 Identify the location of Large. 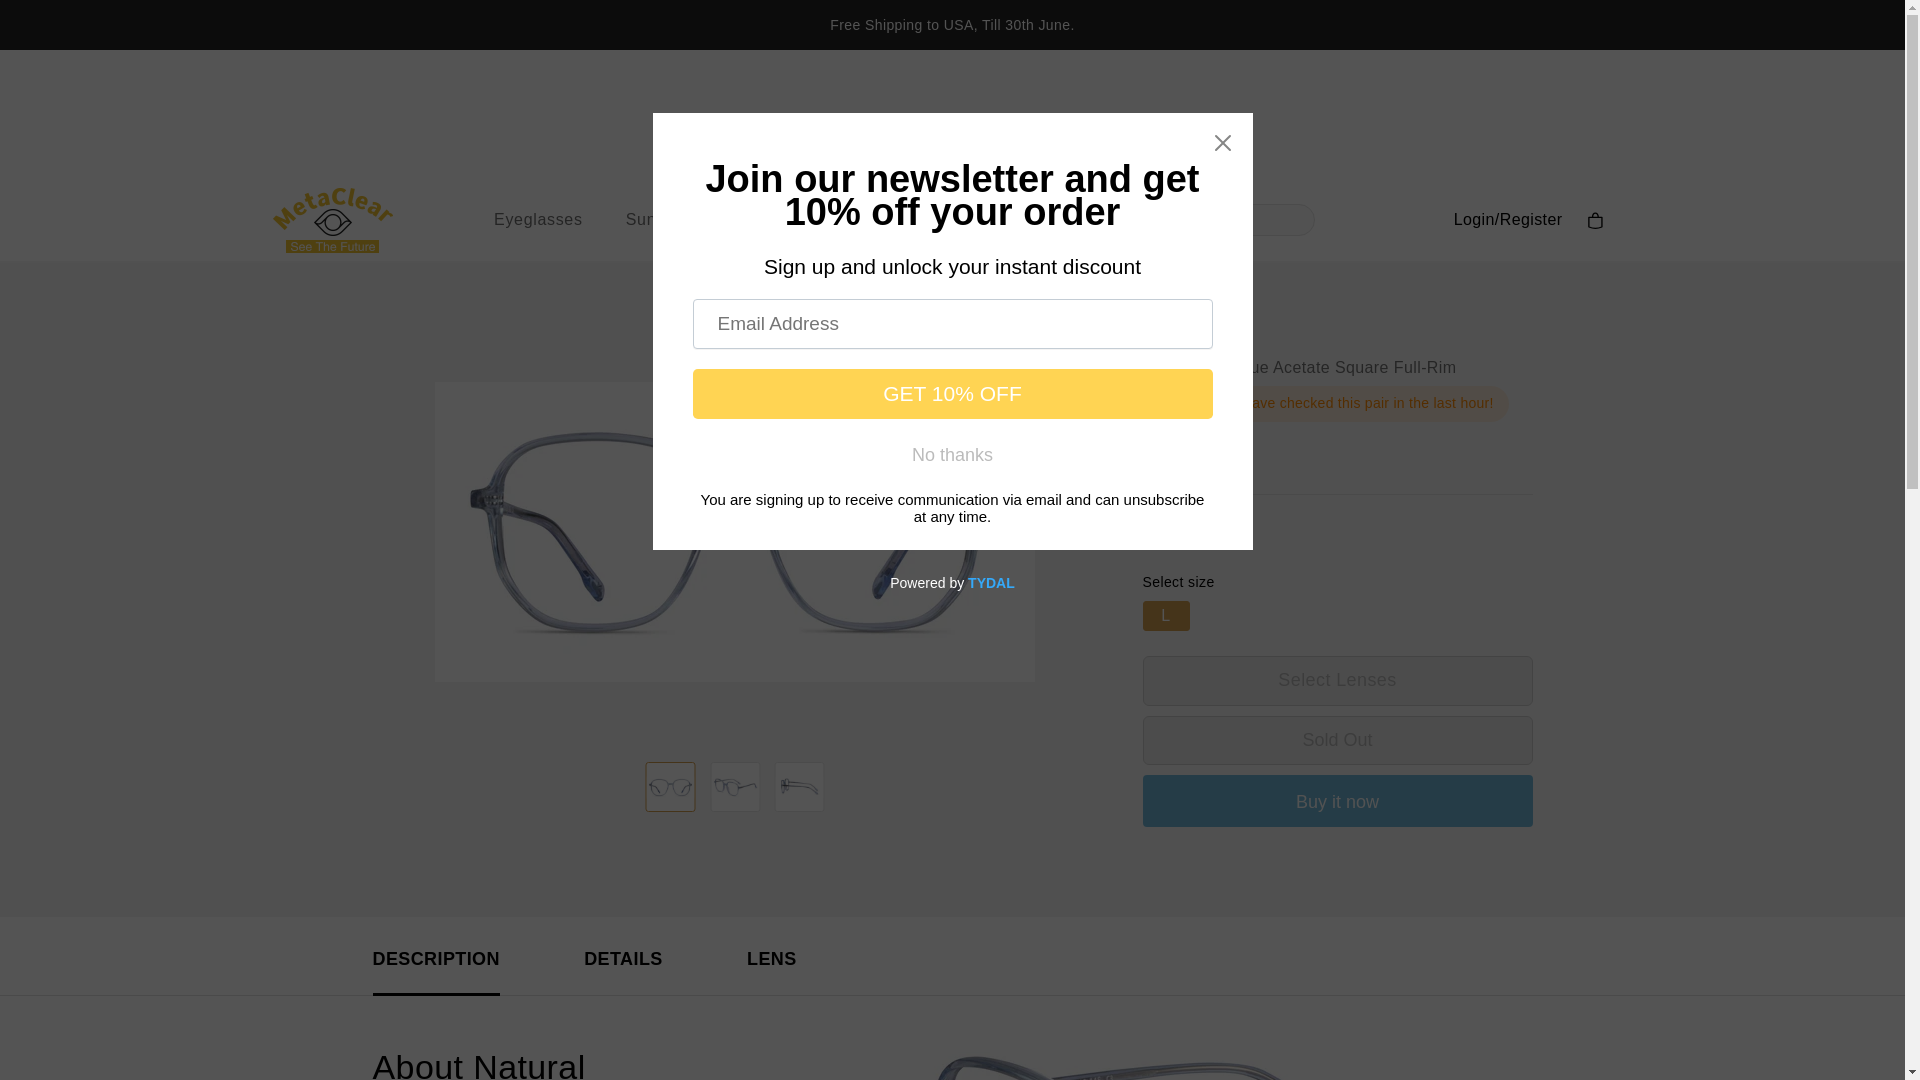
(1163, 366).